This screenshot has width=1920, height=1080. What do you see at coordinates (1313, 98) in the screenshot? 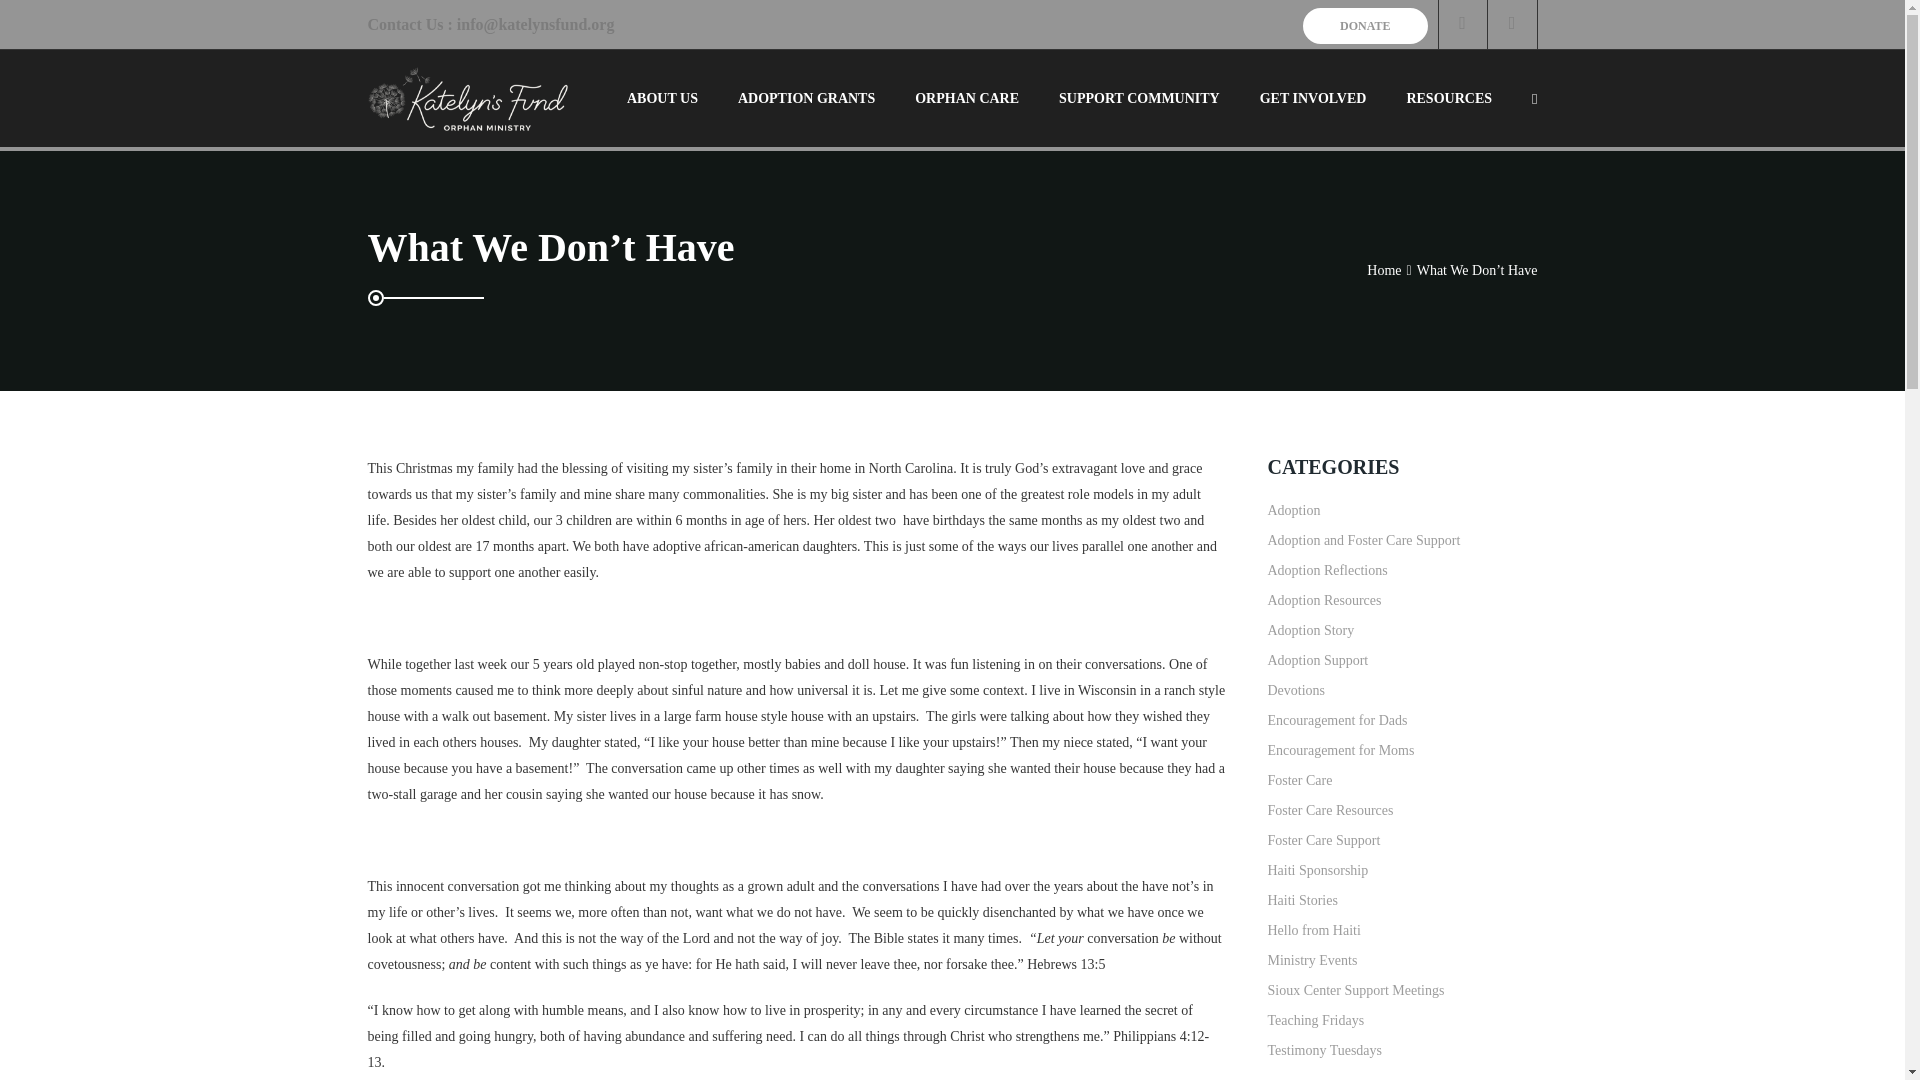
I see `Get Involved` at bounding box center [1313, 98].